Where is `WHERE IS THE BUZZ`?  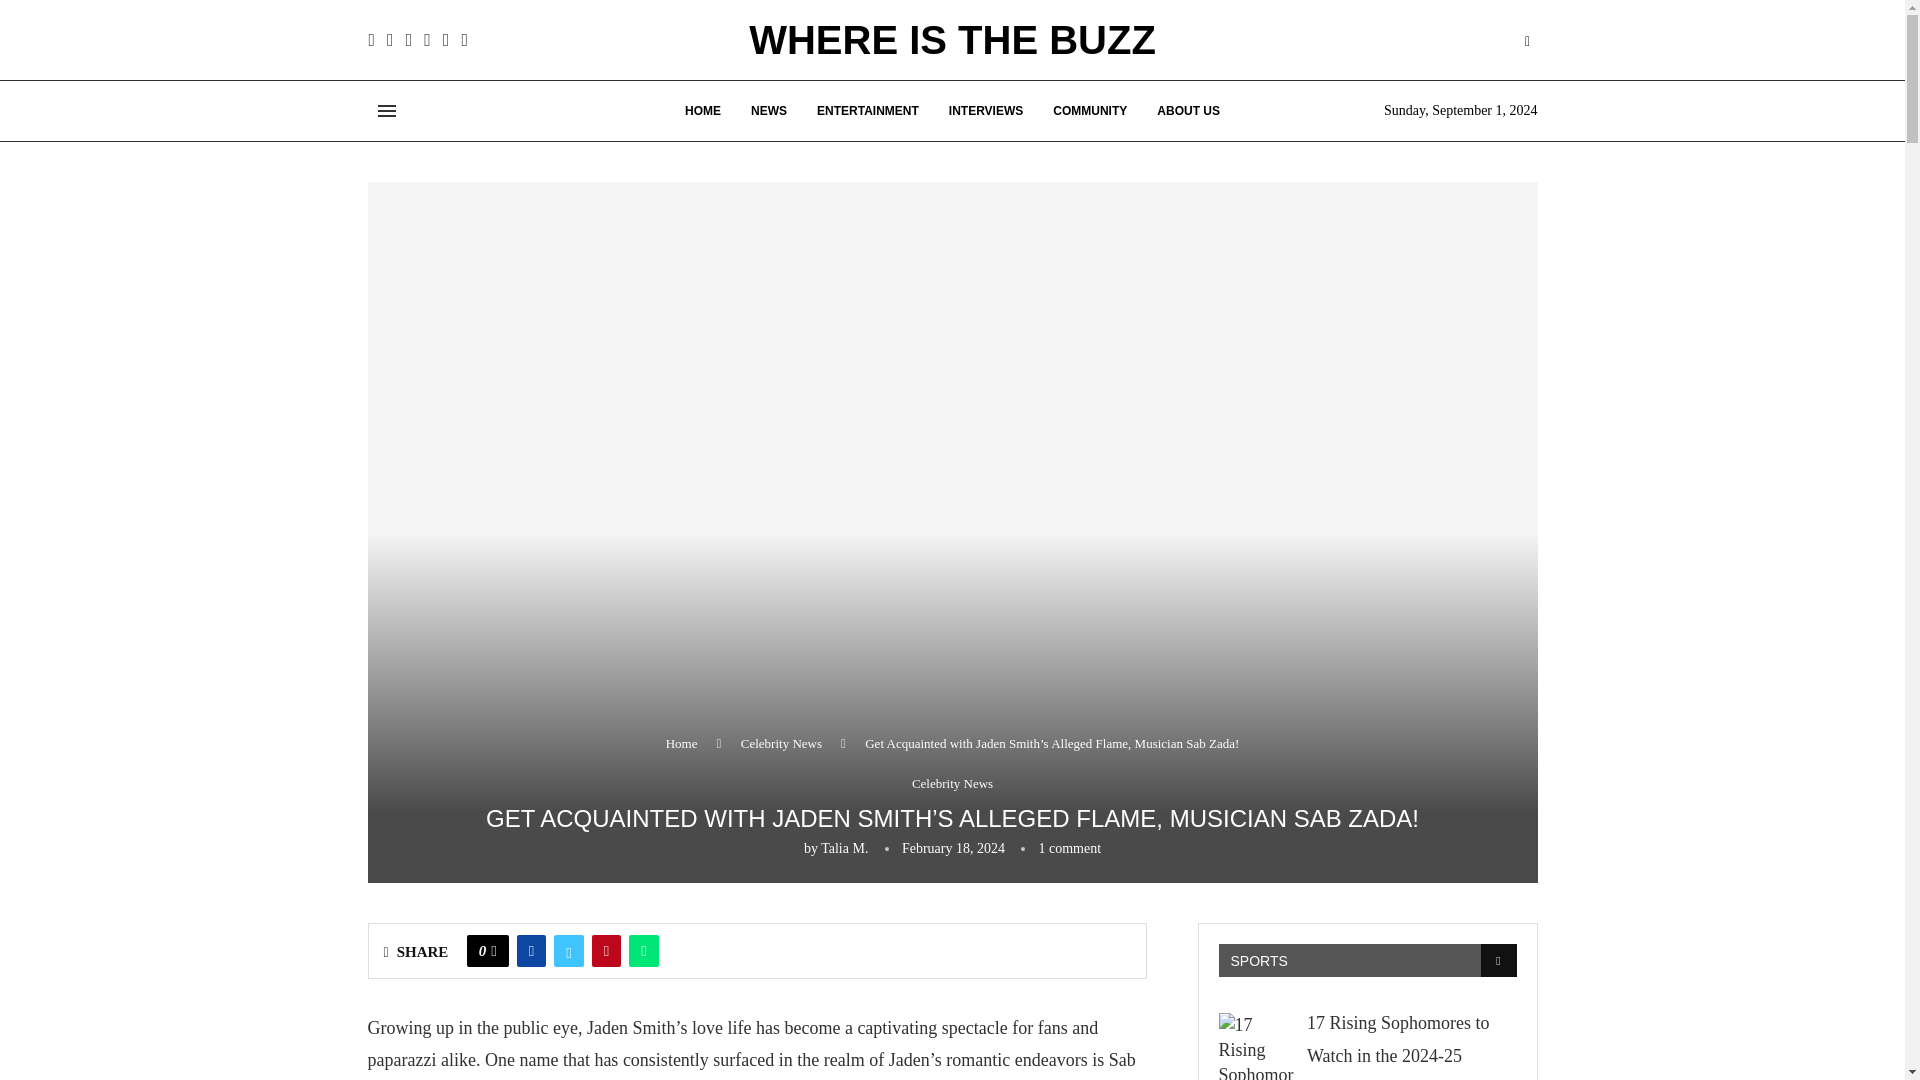
WHERE IS THE BUZZ is located at coordinates (952, 40).